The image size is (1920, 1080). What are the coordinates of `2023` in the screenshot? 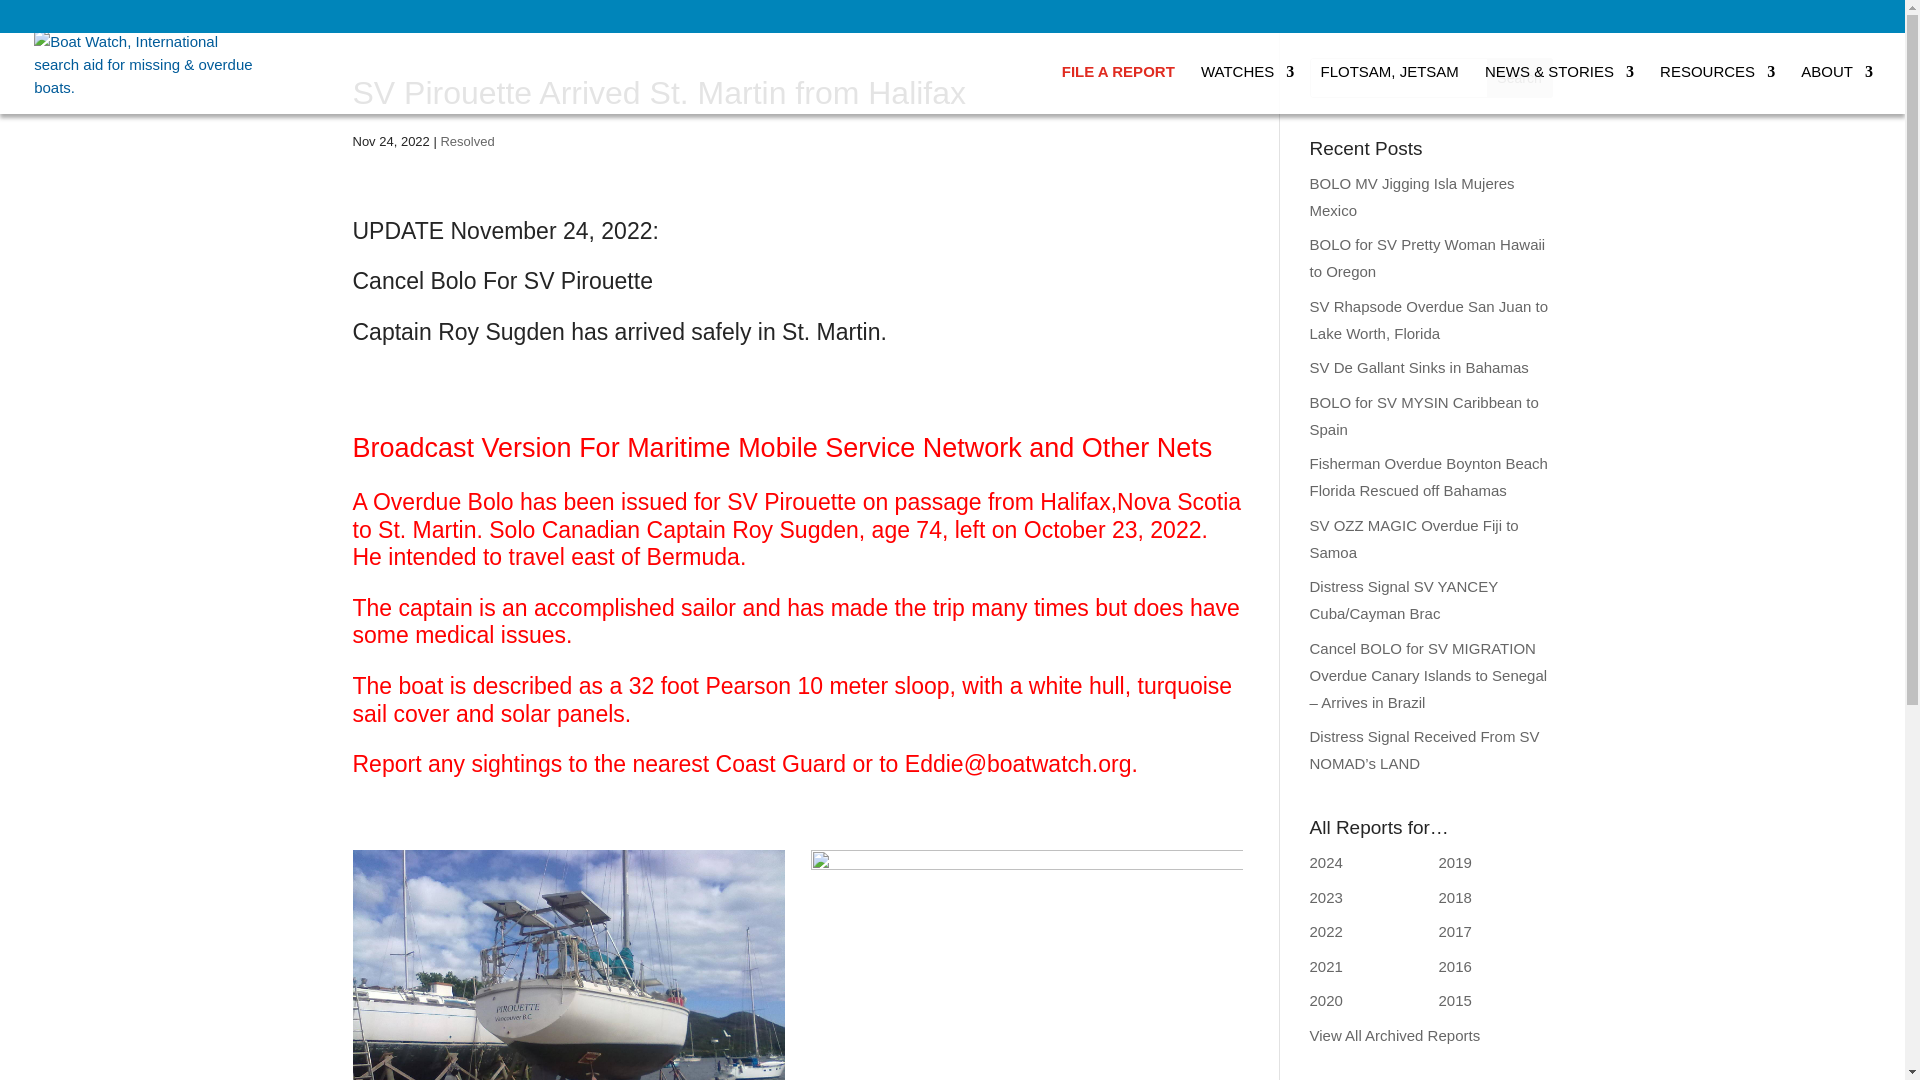 It's located at (1326, 897).